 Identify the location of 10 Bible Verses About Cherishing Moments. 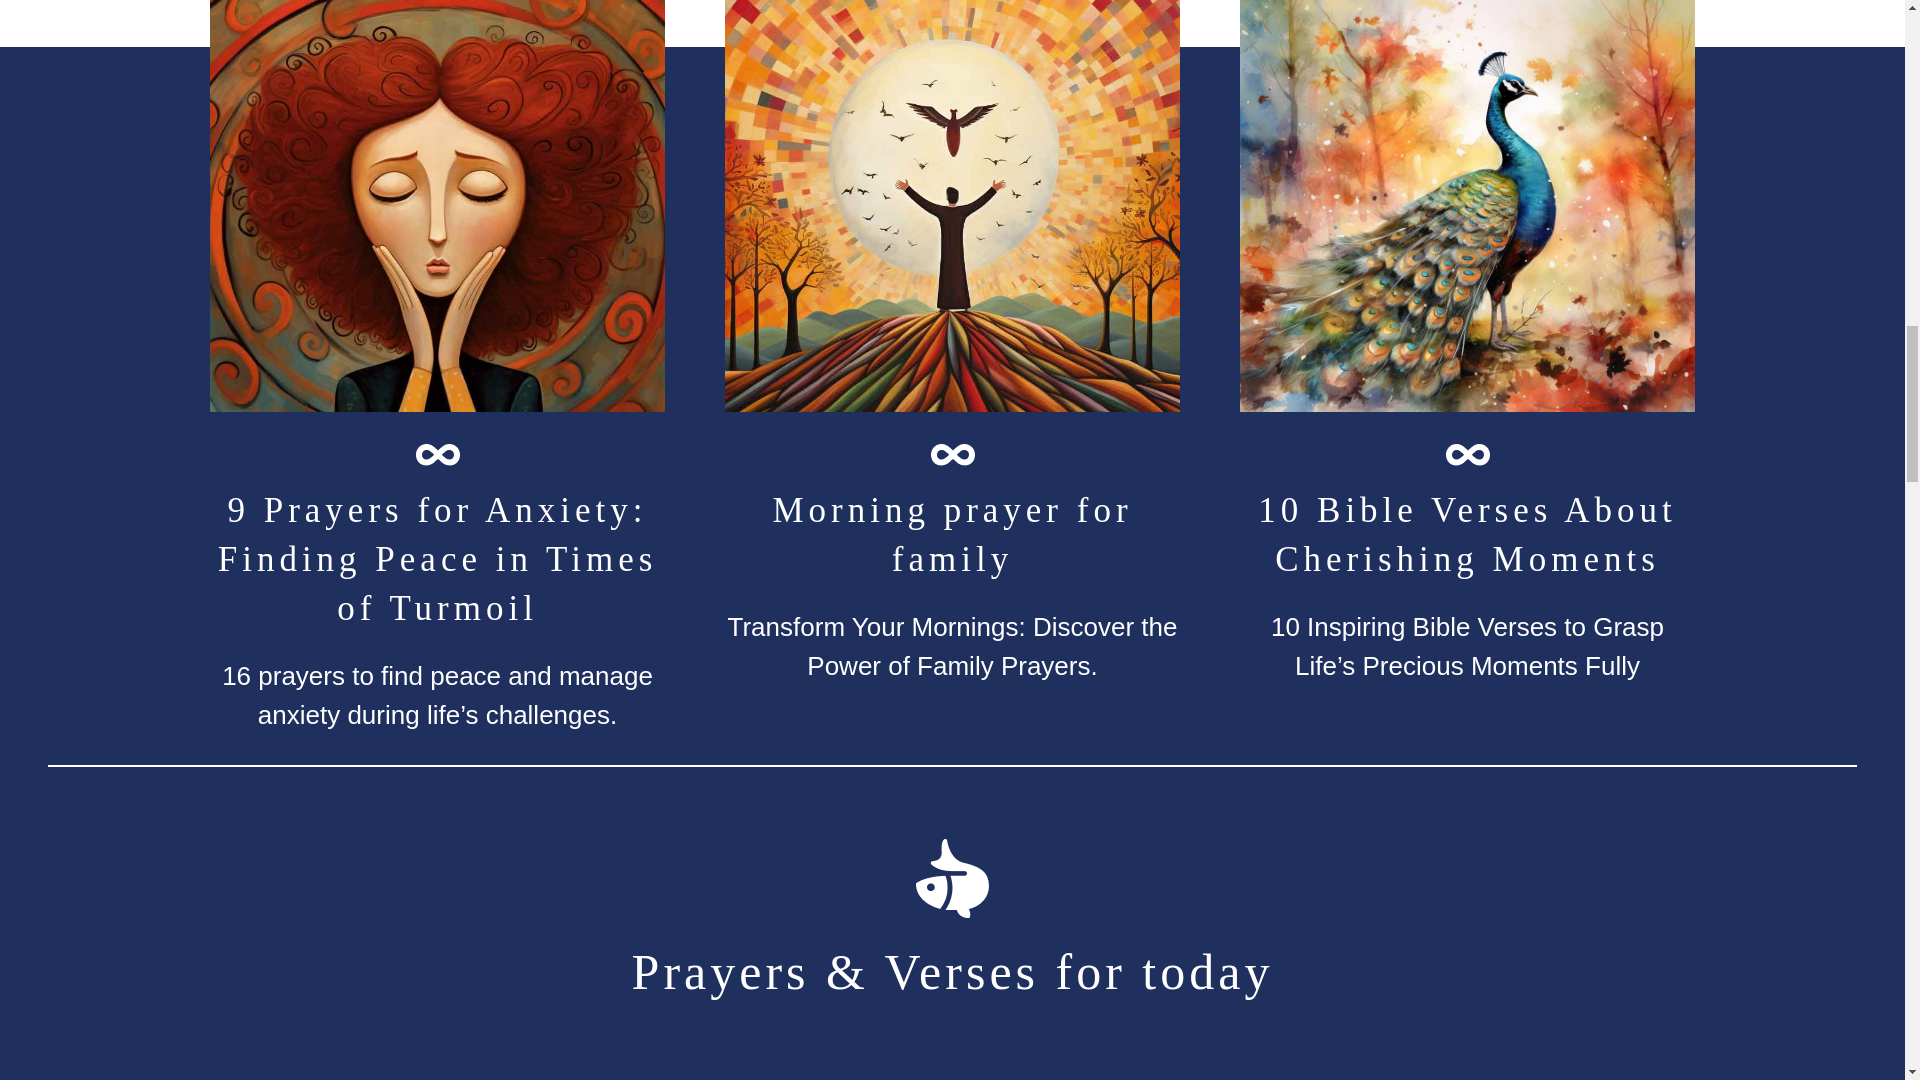
(1468, 535).